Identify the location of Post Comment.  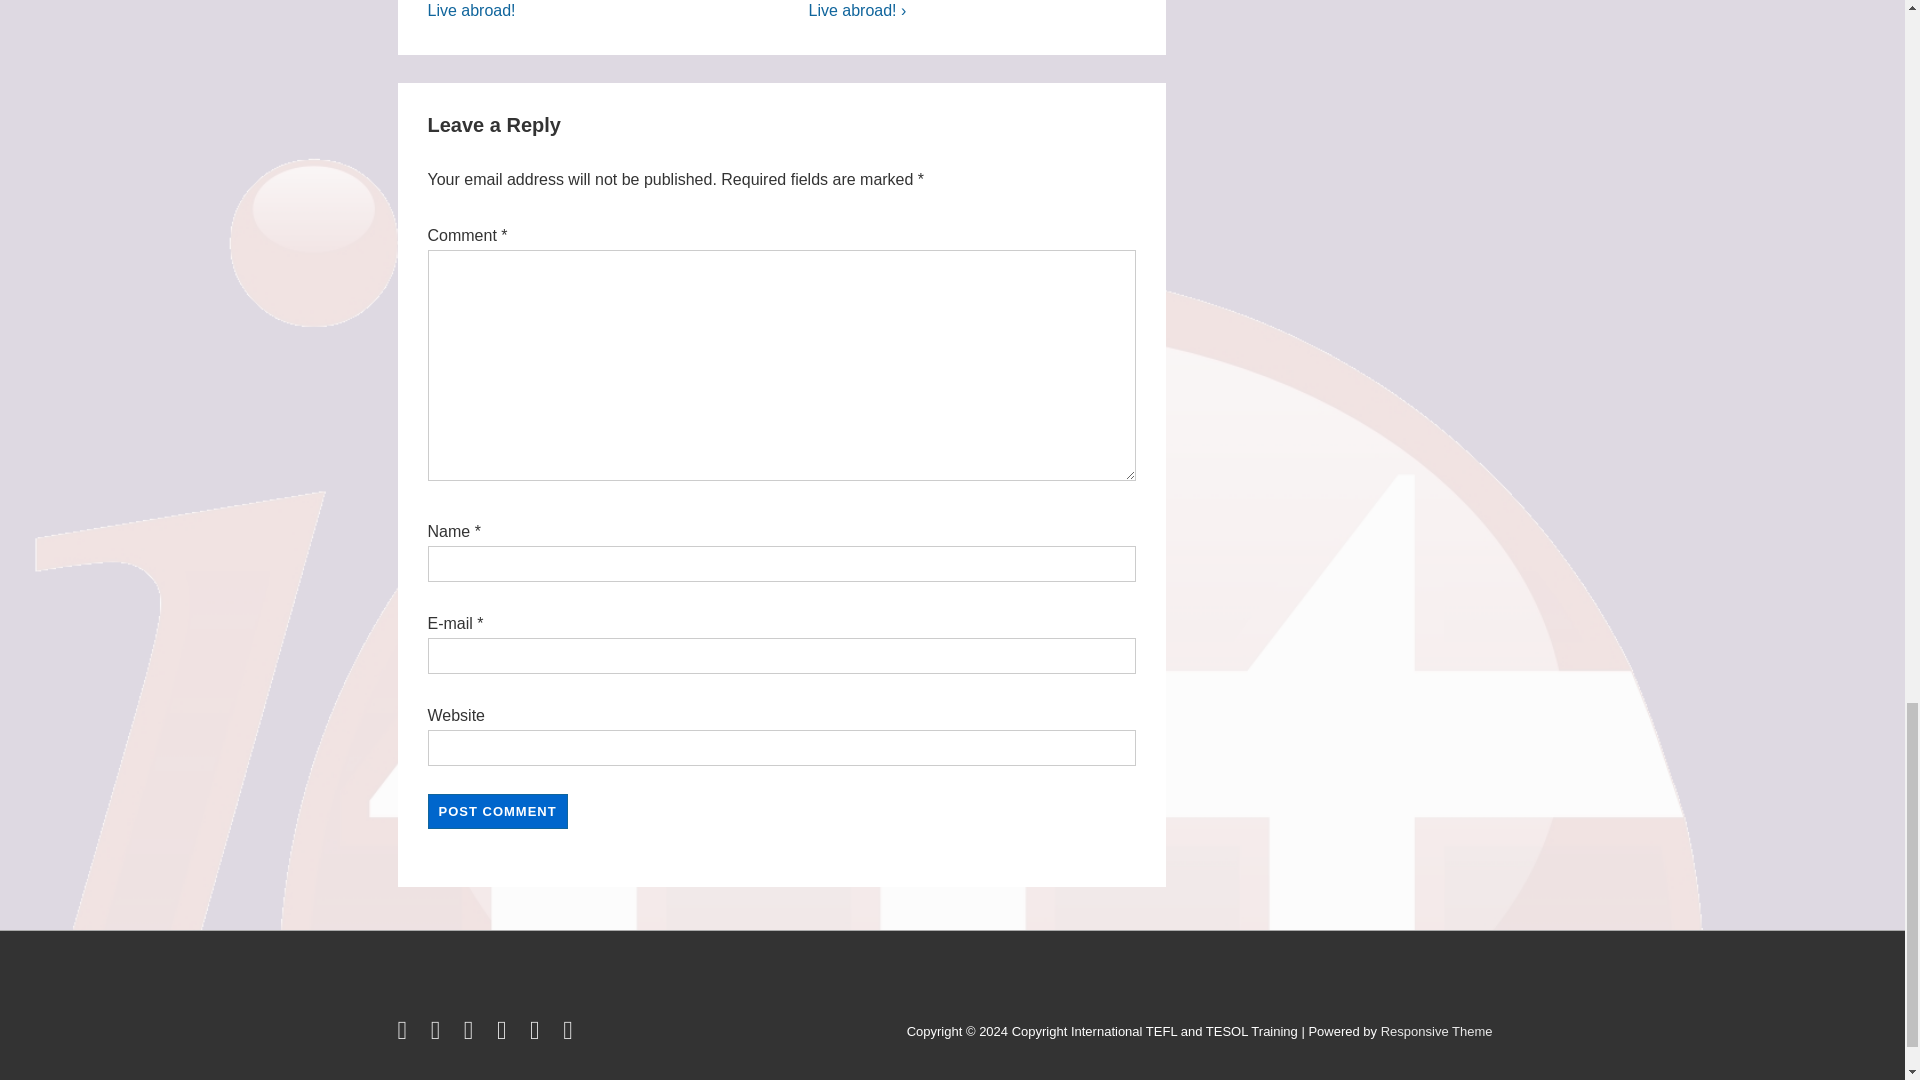
(498, 811).